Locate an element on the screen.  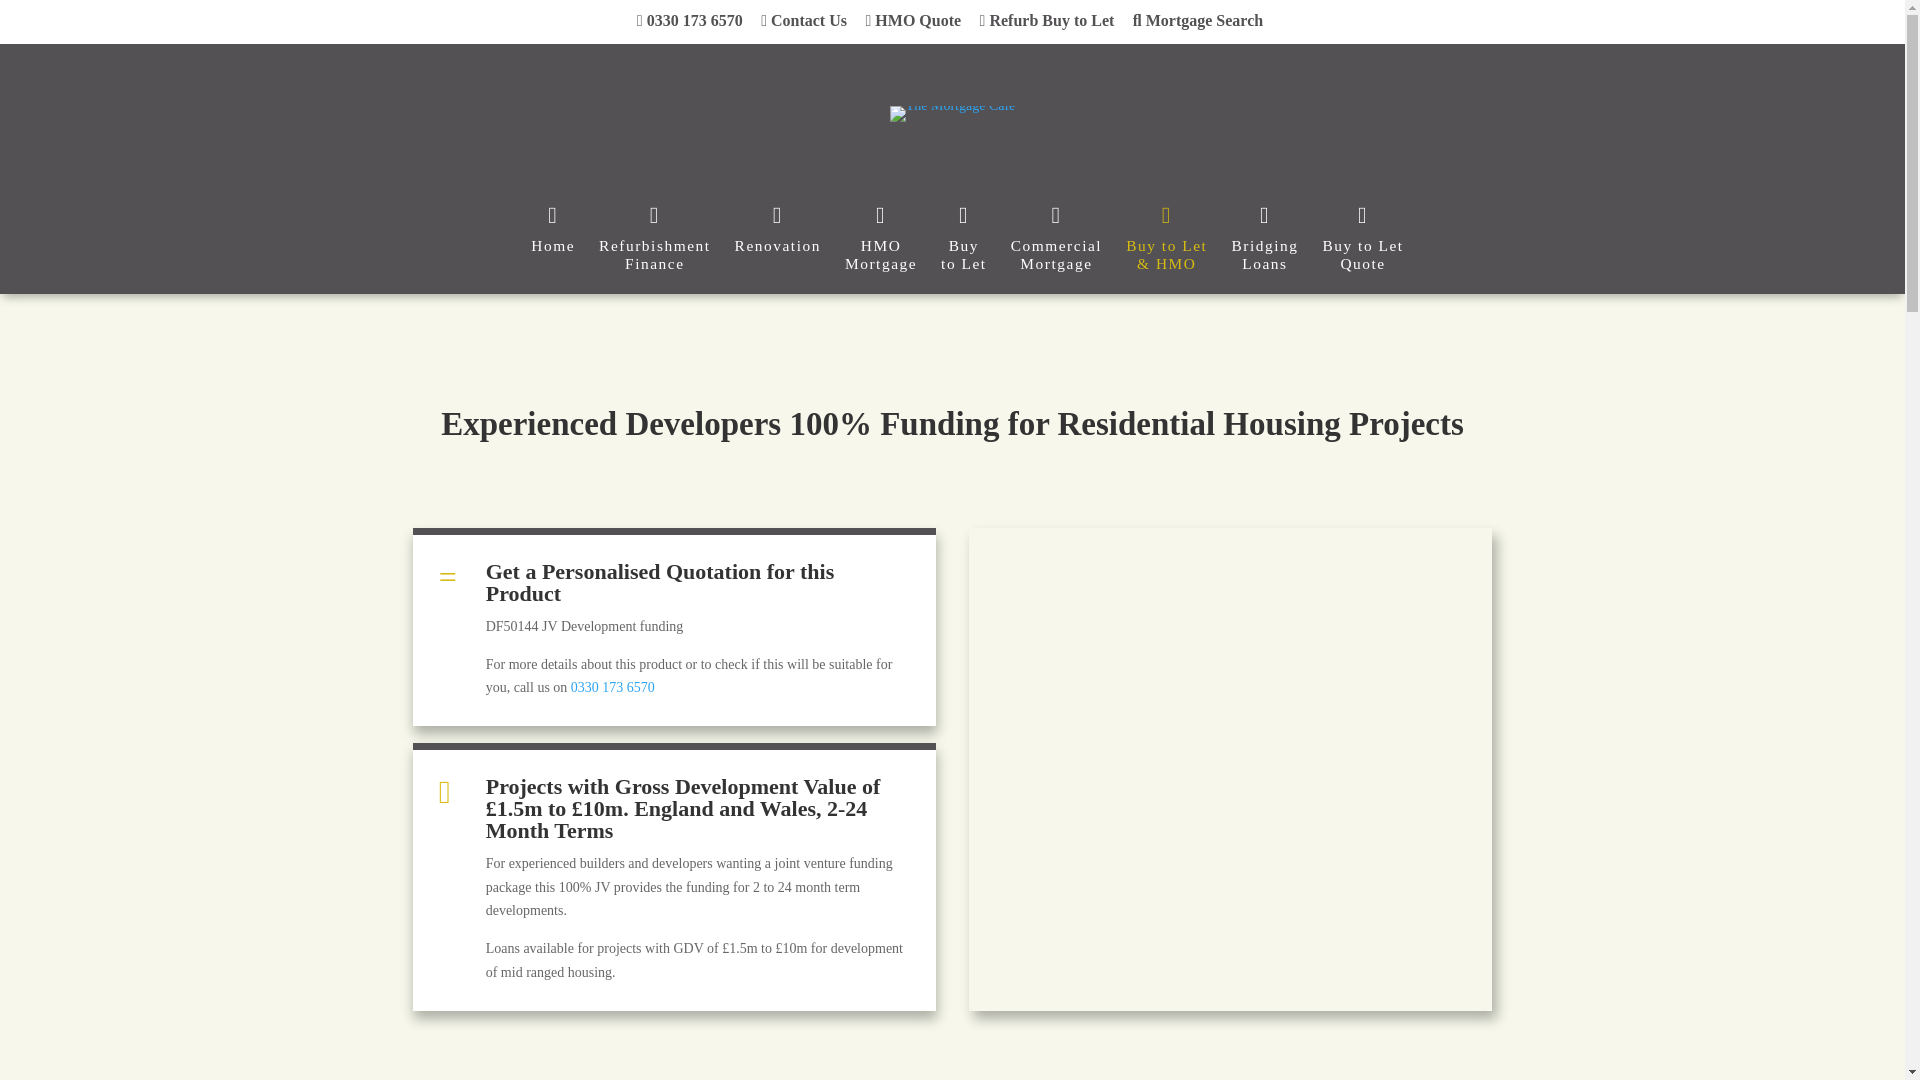
0330 173 6570 is located at coordinates (1200, 20).